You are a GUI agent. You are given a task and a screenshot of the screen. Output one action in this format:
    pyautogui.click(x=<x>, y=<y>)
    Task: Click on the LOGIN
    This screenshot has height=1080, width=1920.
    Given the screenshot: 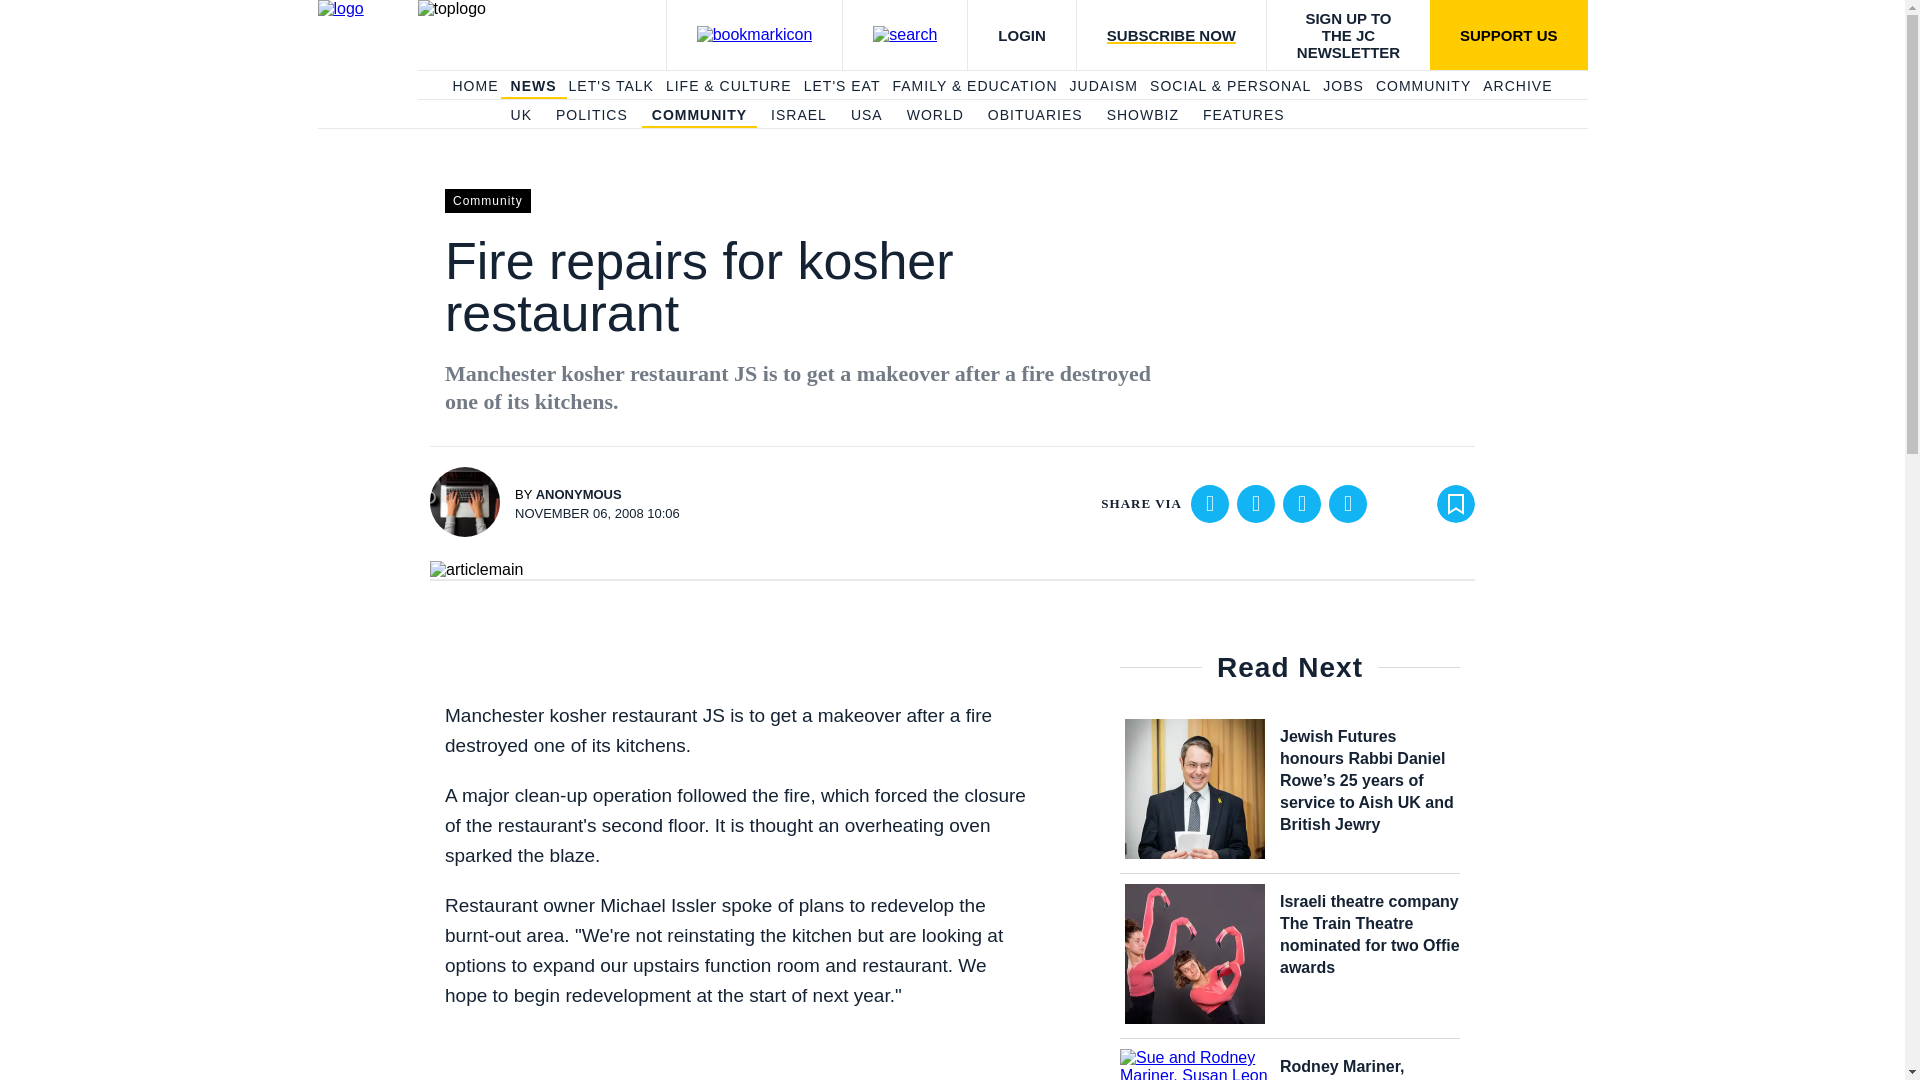 What is the action you would take?
    pyautogui.click(x=1021, y=35)
    